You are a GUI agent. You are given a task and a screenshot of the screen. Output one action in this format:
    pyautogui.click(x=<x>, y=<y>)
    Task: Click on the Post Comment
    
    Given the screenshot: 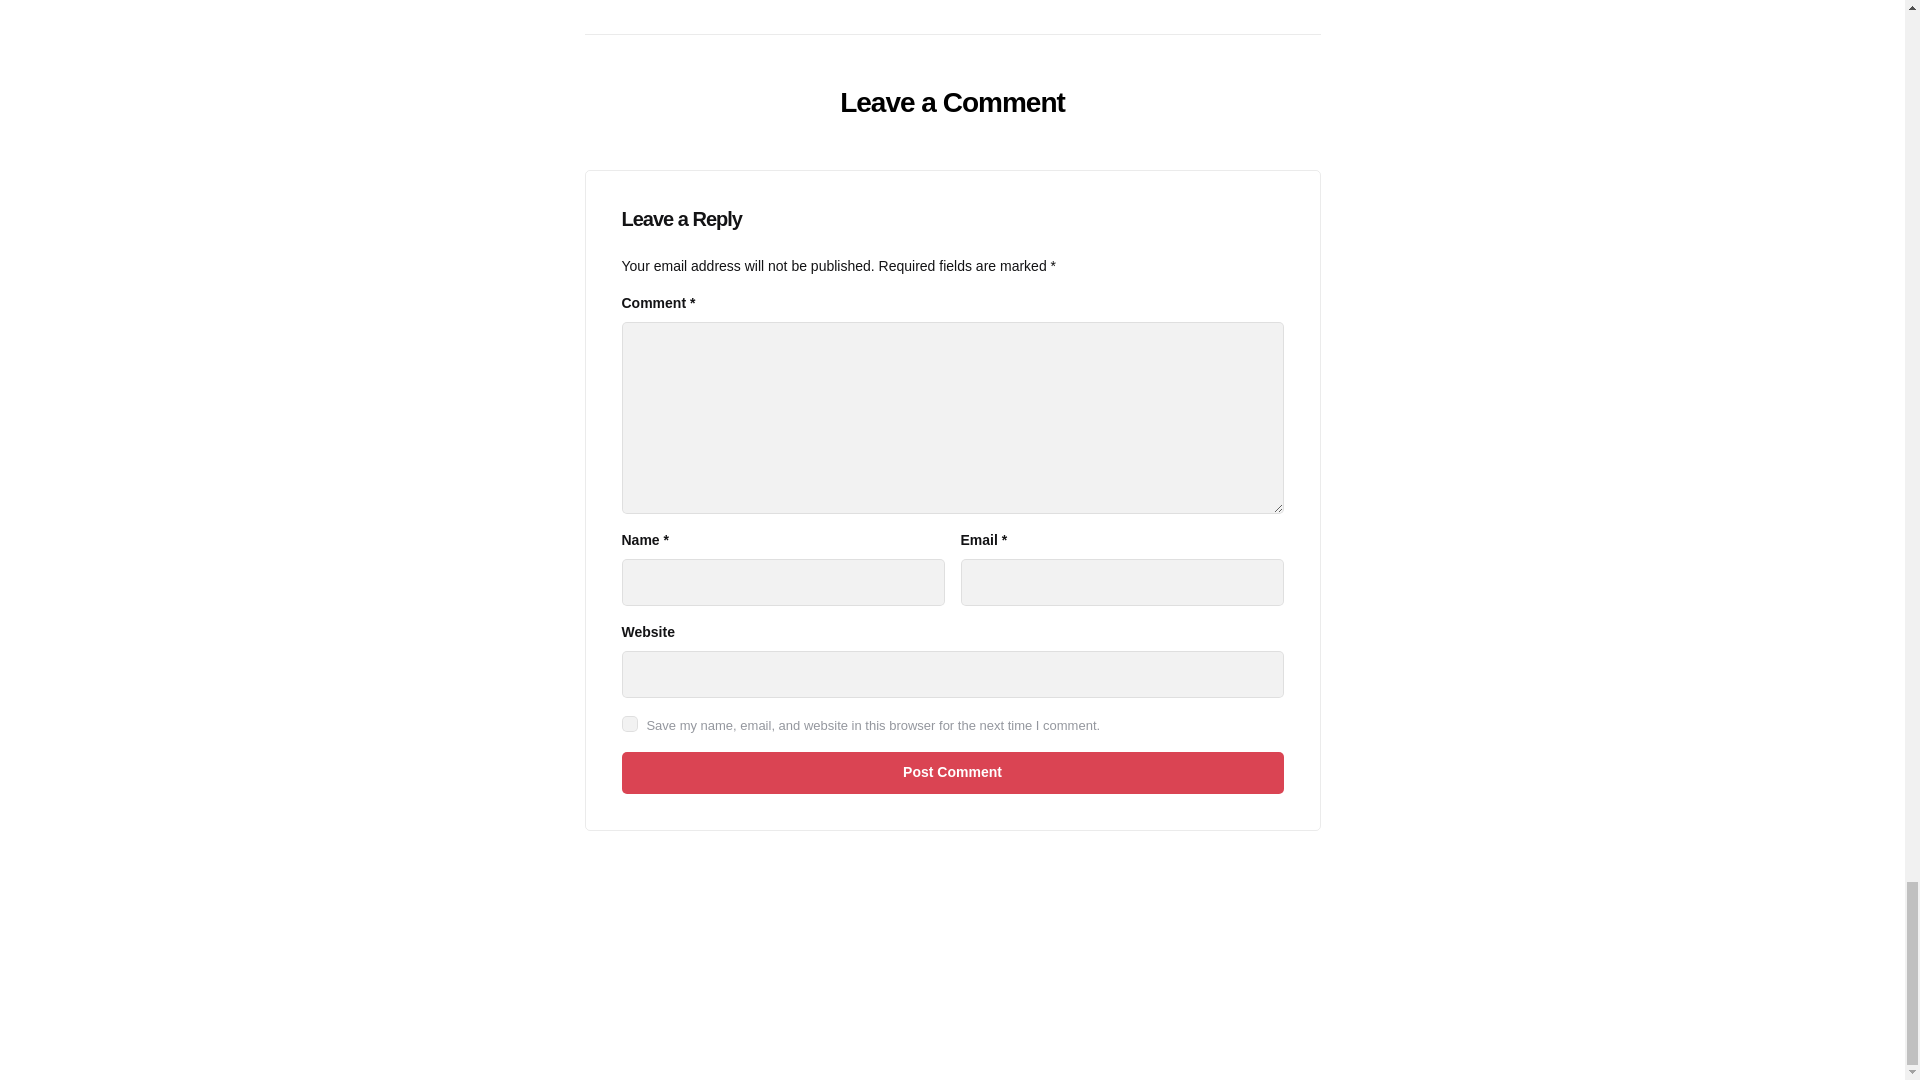 What is the action you would take?
    pyautogui.click(x=953, y=772)
    